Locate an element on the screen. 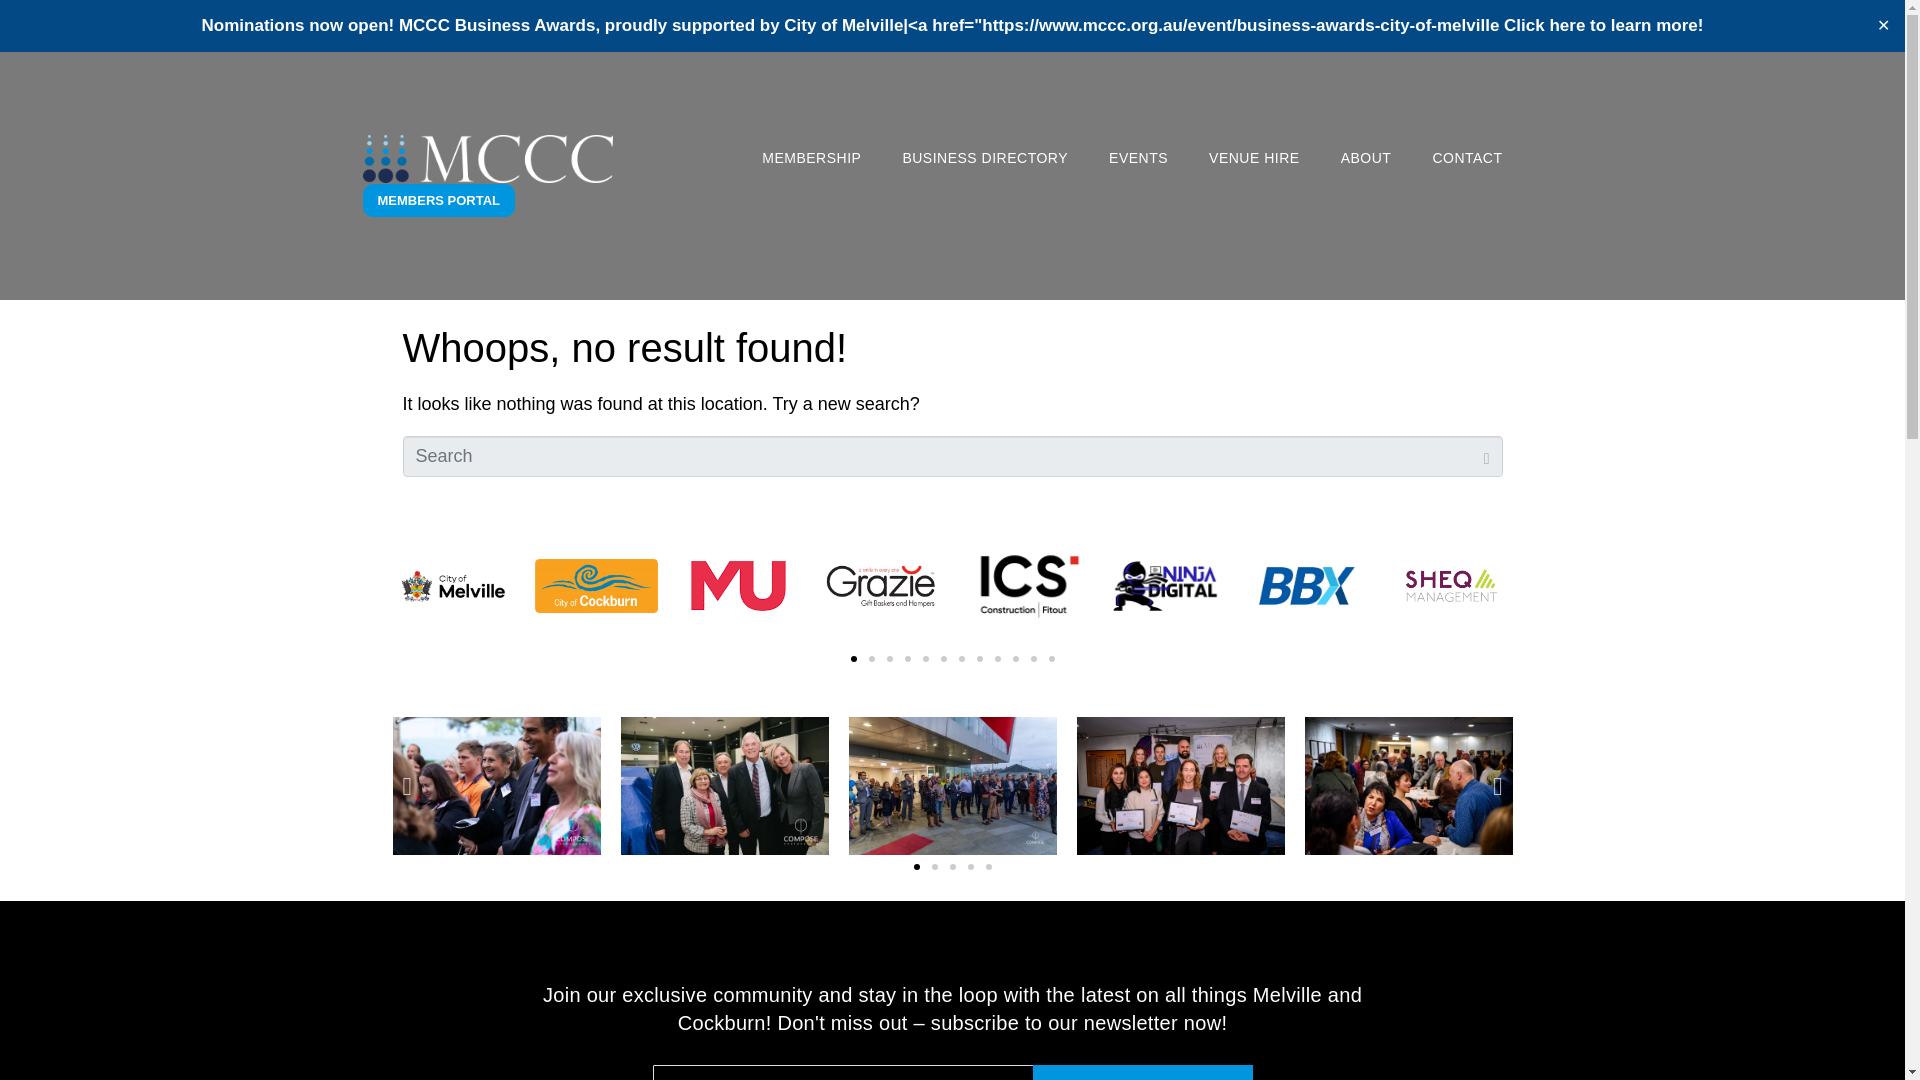 Image resolution: width=1920 pixels, height=1080 pixels. BUSINESS DIRECTORY is located at coordinates (984, 159).